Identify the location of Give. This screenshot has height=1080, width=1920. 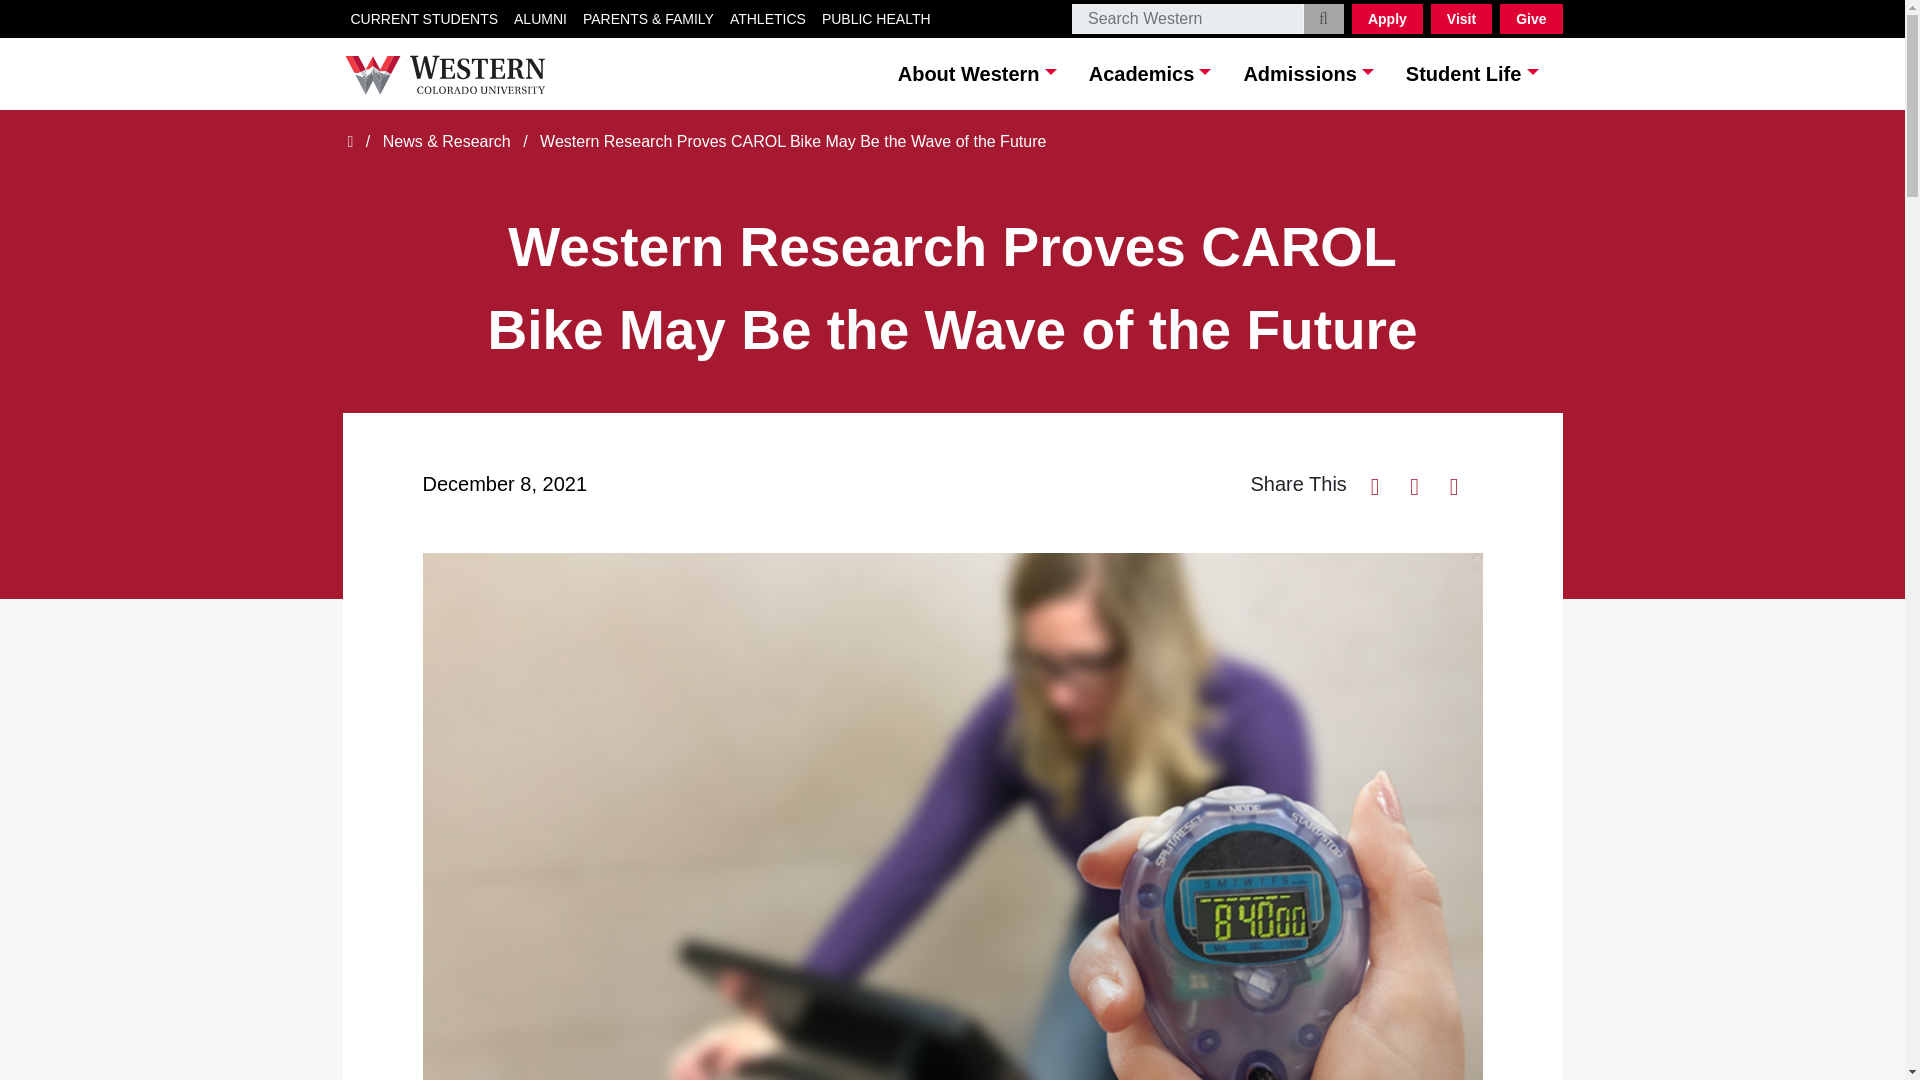
(1530, 18).